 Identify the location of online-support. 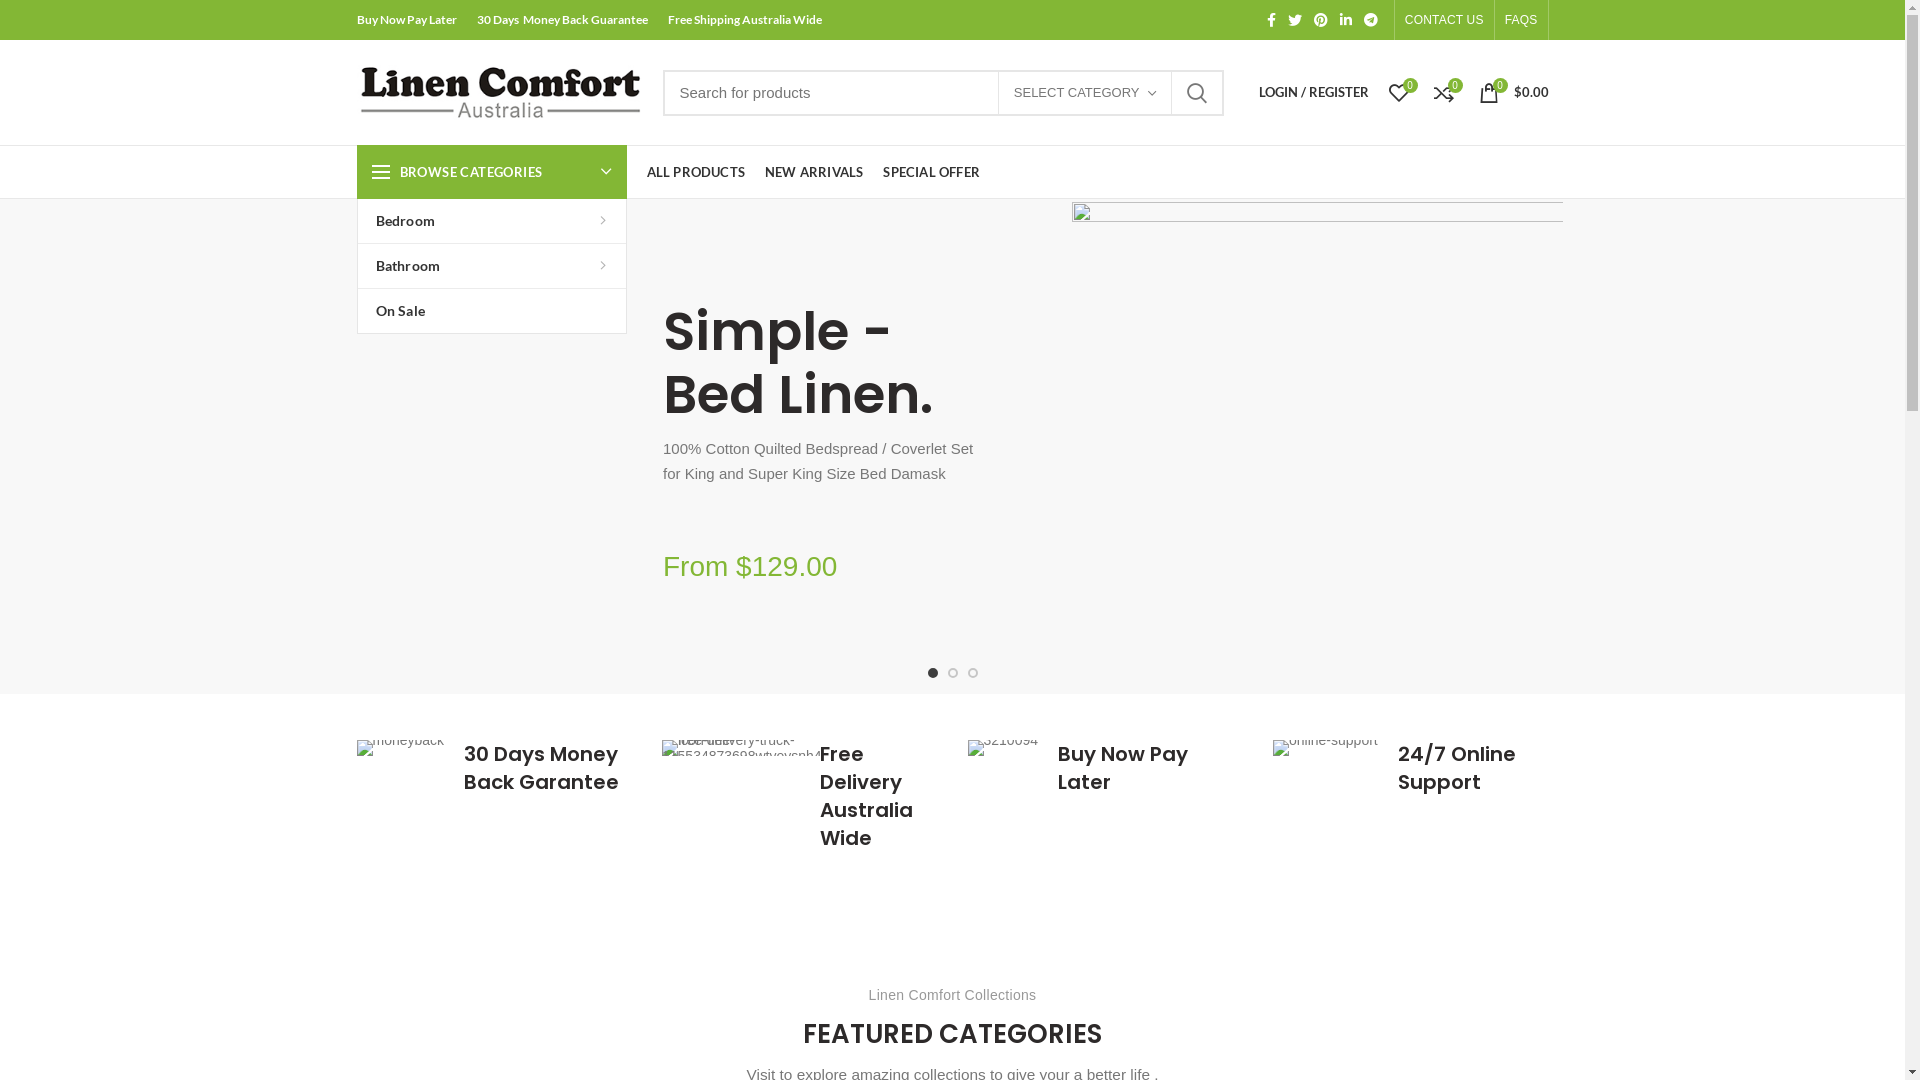
(1326, 748).